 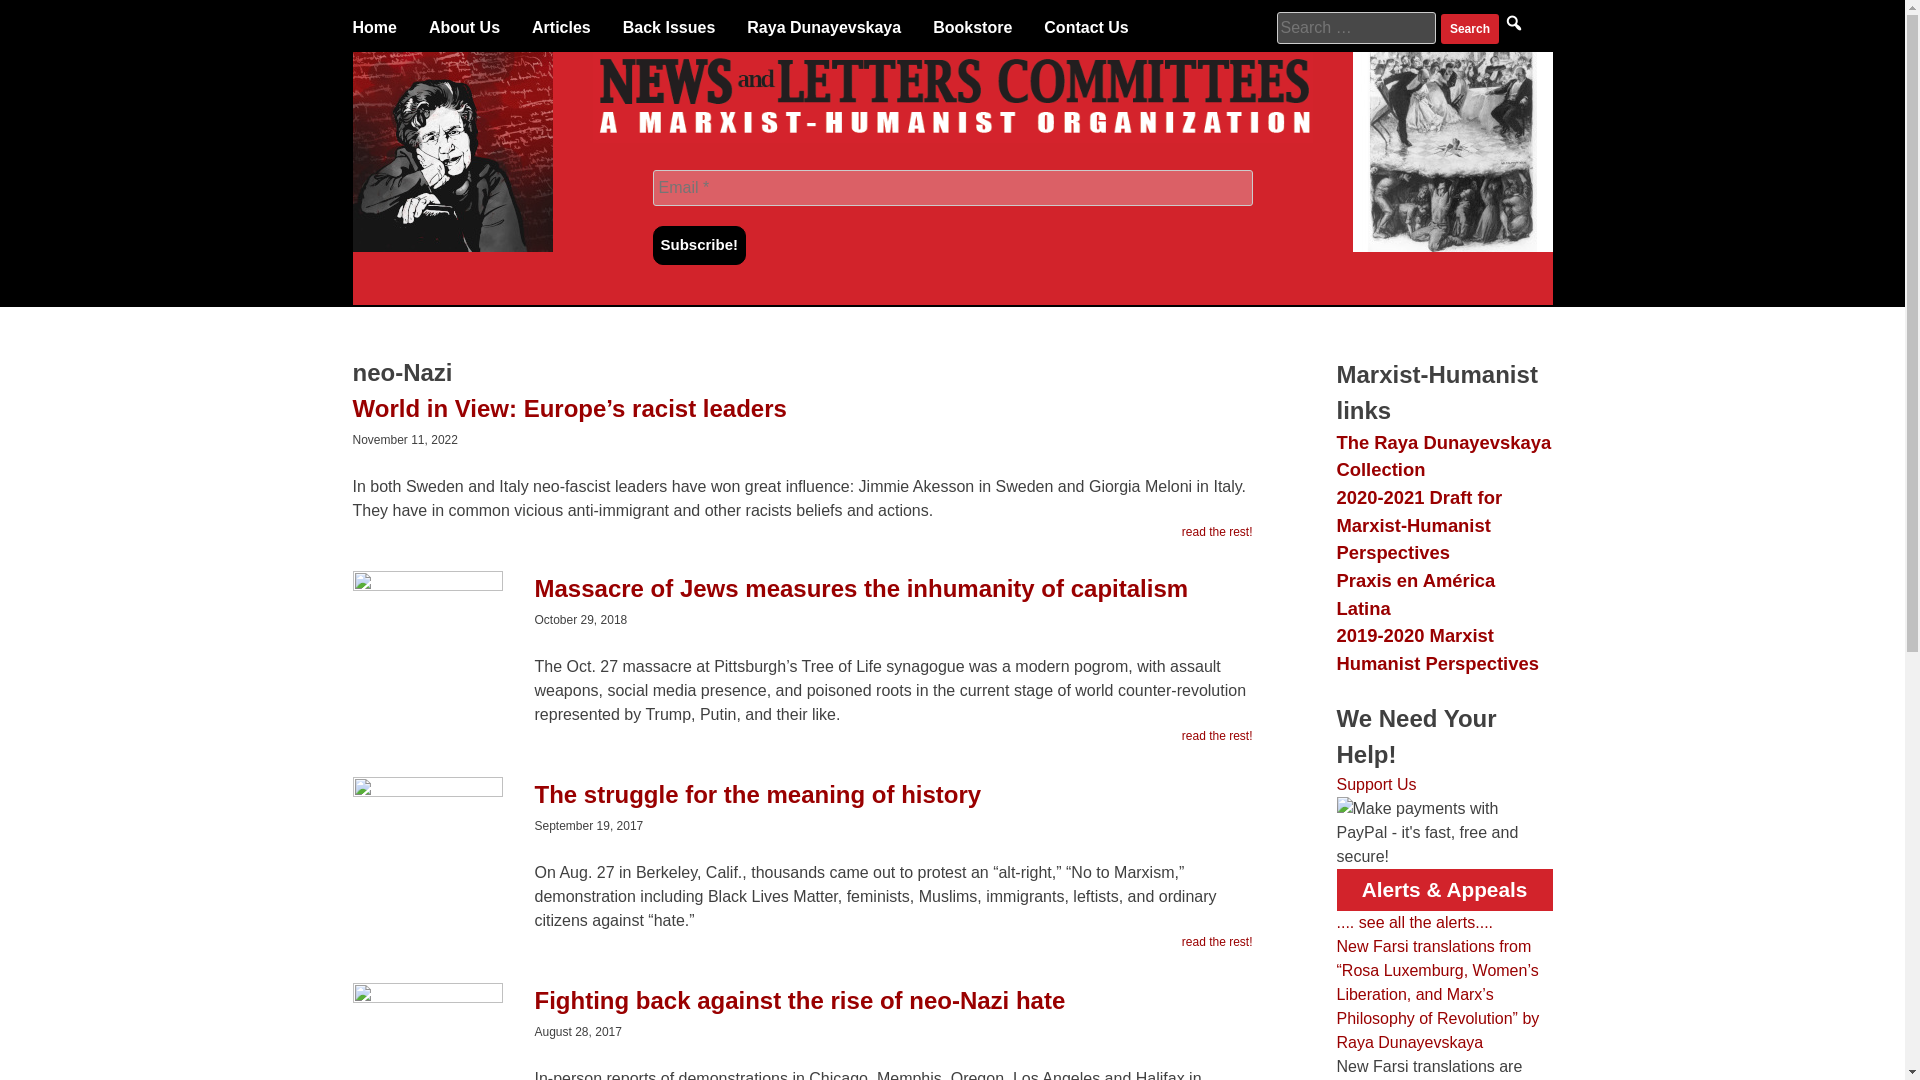 What do you see at coordinates (972, 28) in the screenshot?
I see `Bookstore` at bounding box center [972, 28].